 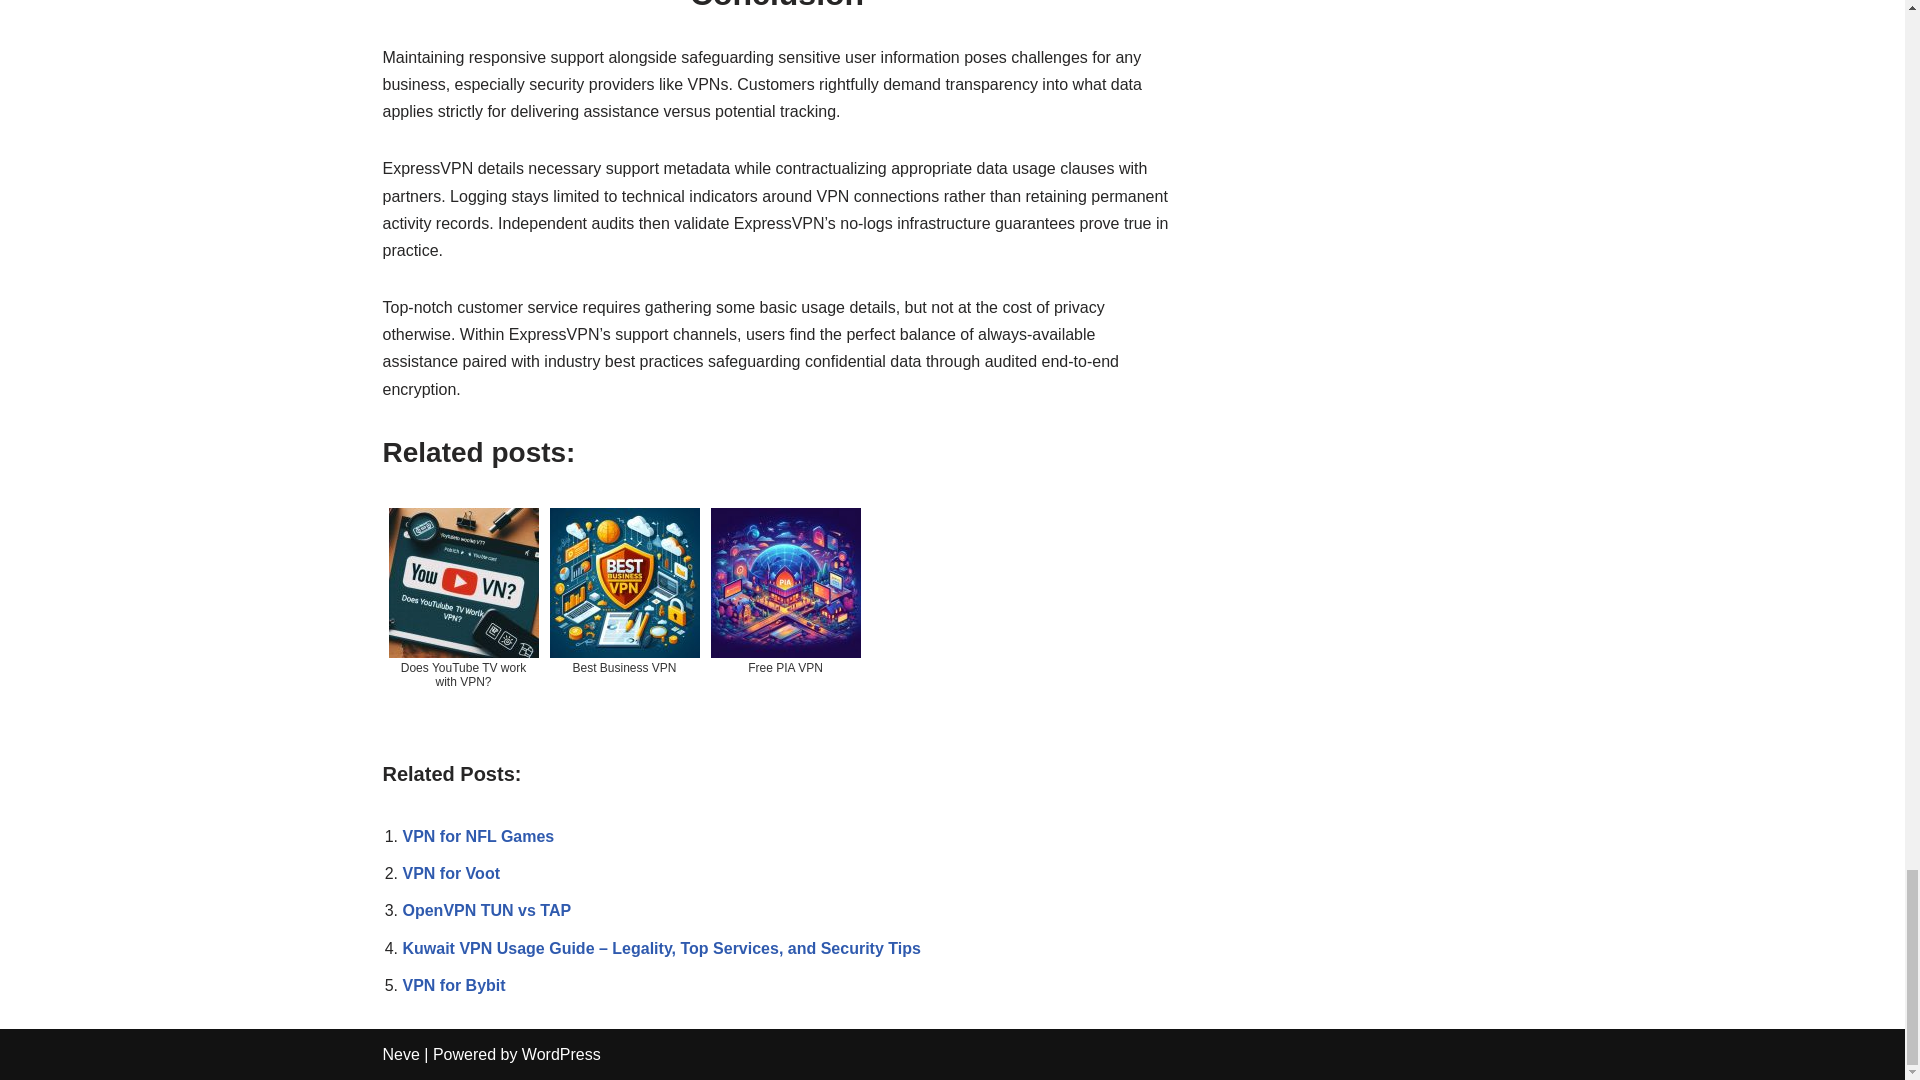 What do you see at coordinates (478, 836) in the screenshot?
I see `VPN for NFL Games` at bounding box center [478, 836].